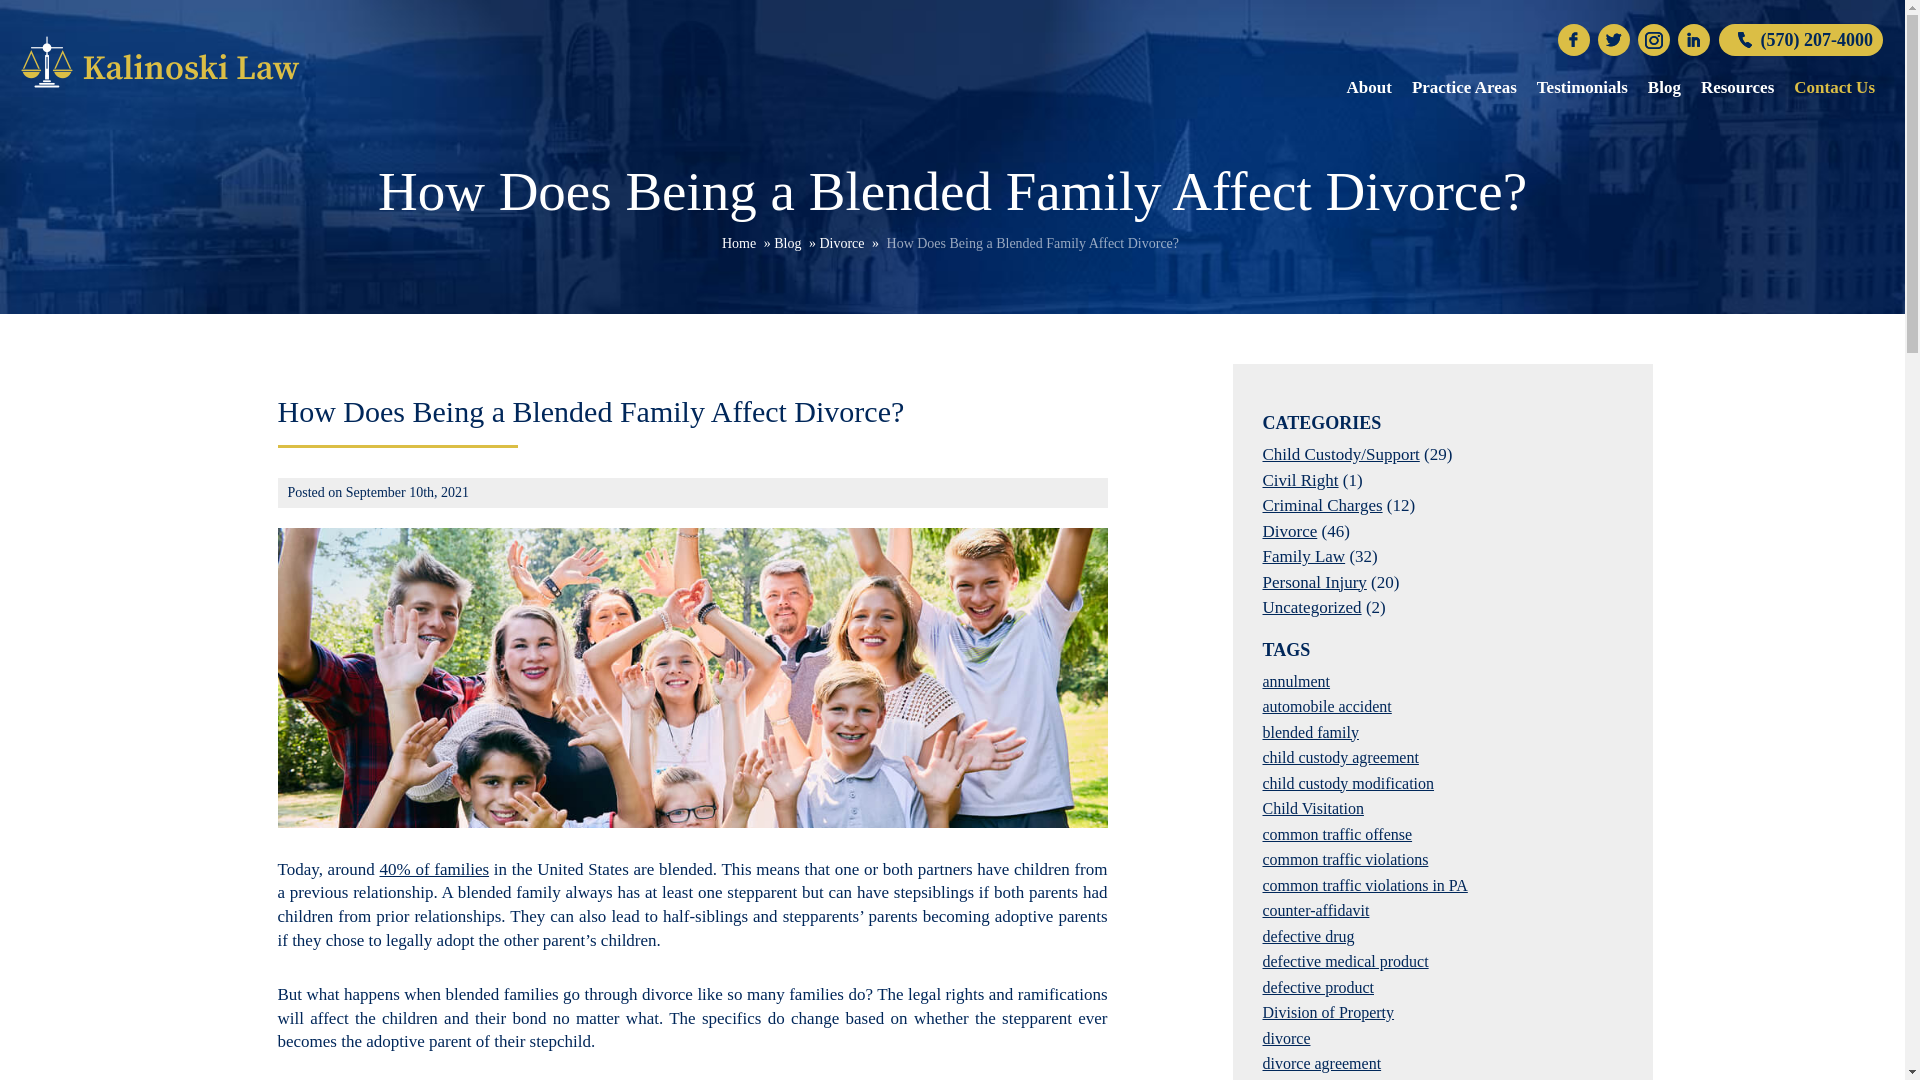 The image size is (1920, 1080). I want to click on Resources, so click(1737, 88).